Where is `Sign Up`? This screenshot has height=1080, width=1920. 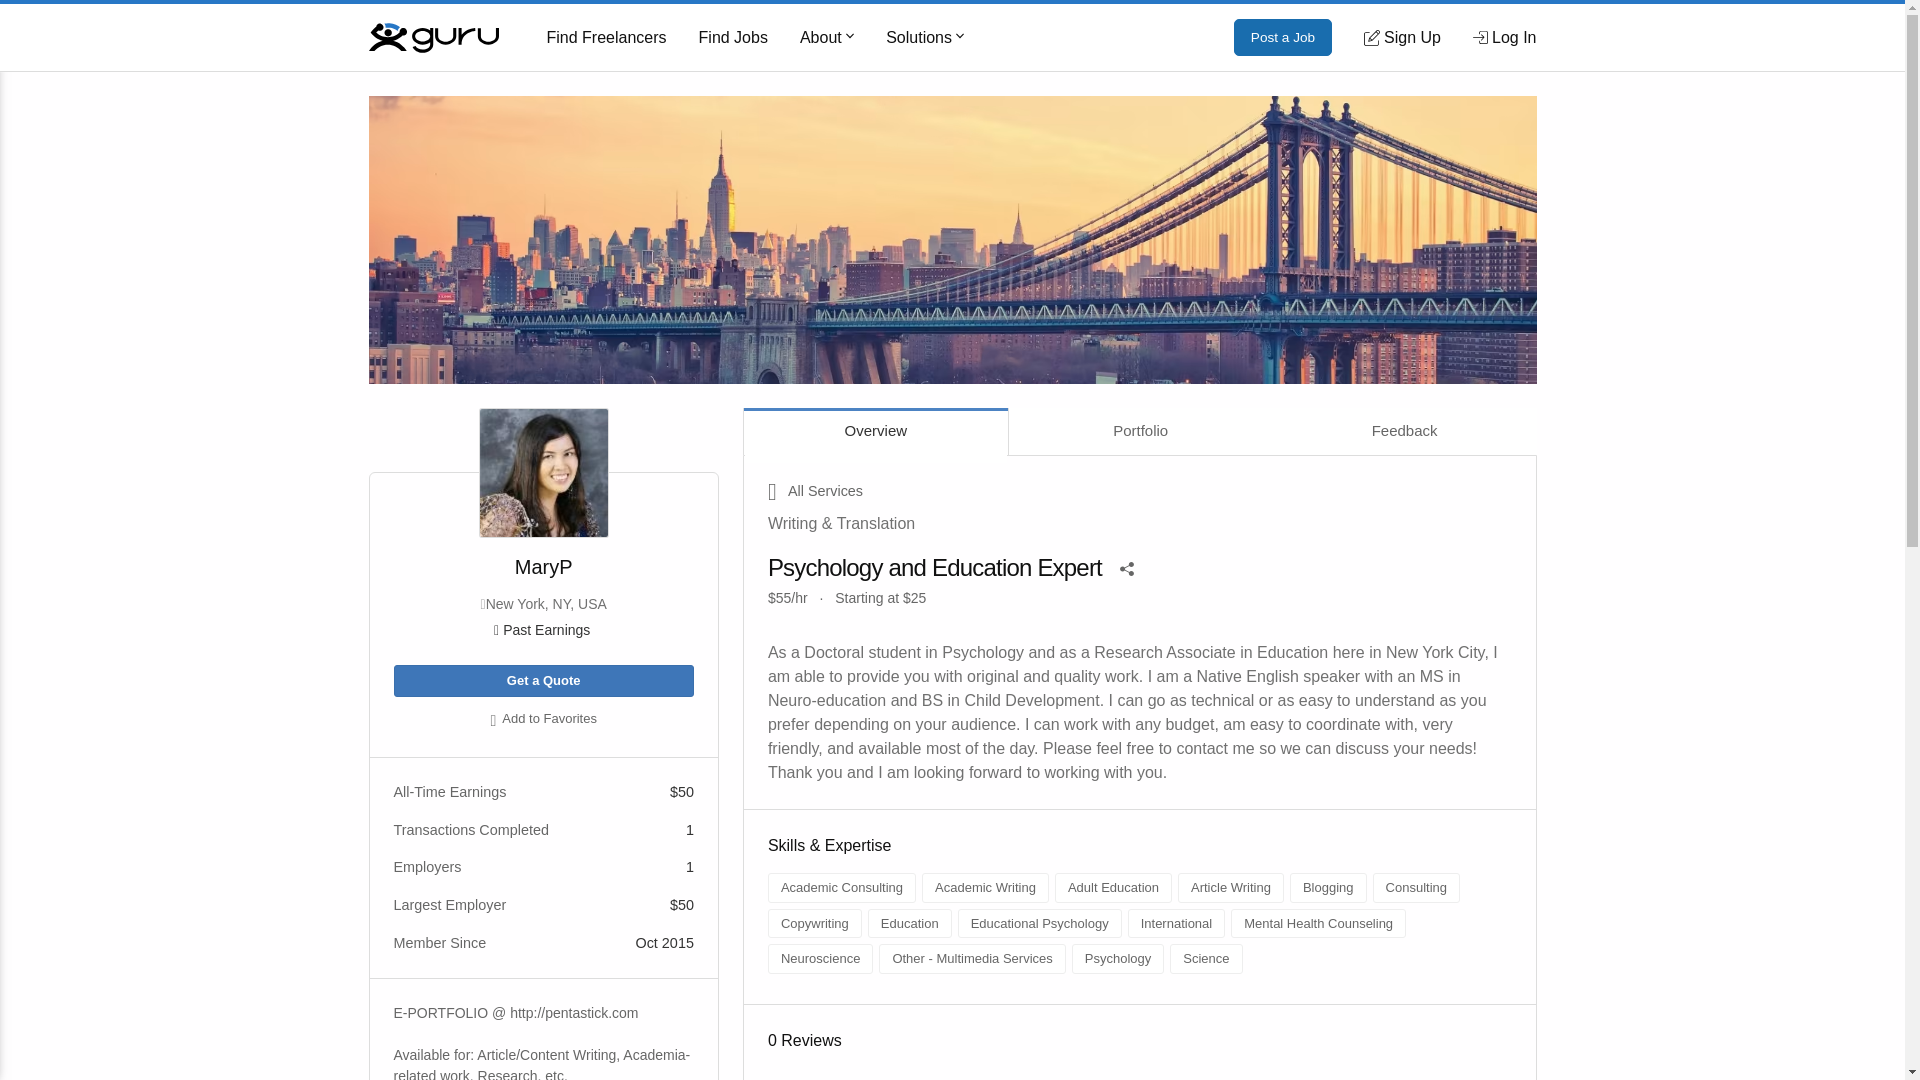 Sign Up is located at coordinates (1402, 37).